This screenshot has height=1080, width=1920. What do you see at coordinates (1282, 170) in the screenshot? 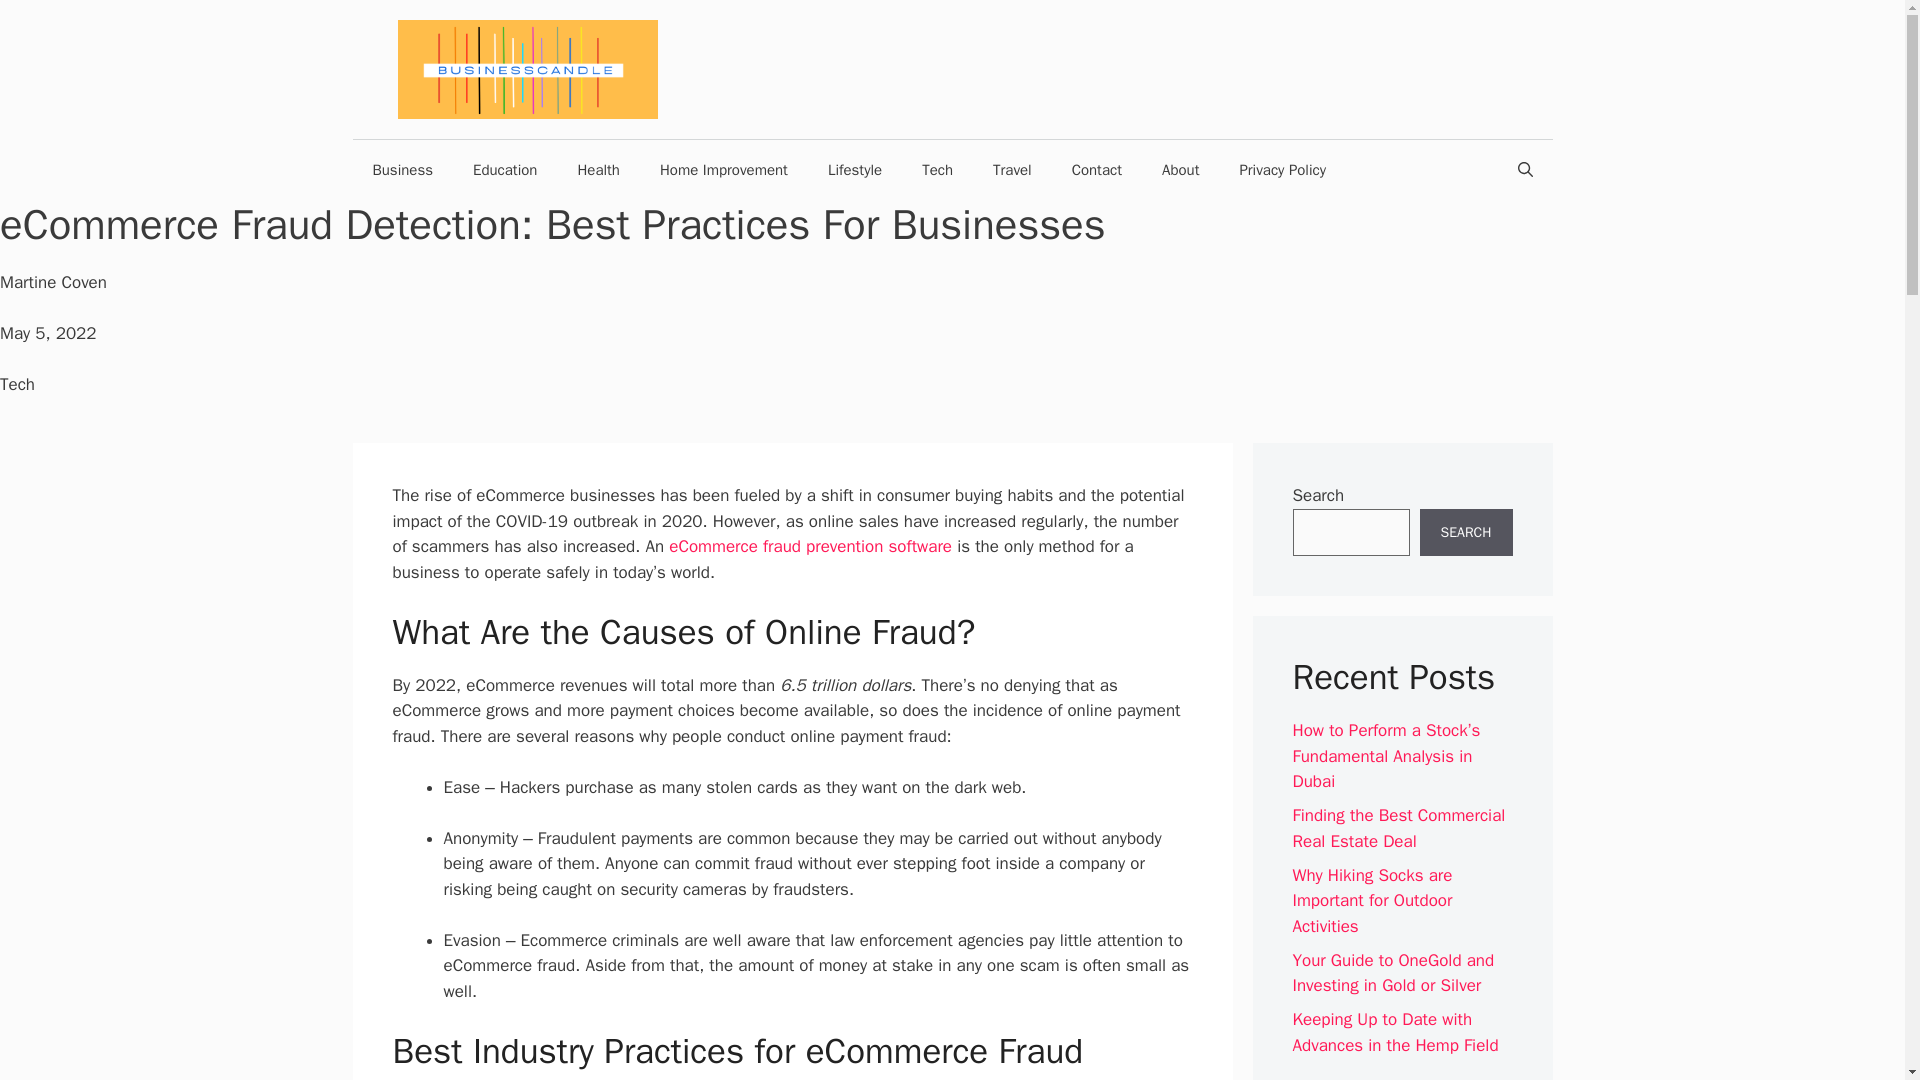
I see `Privacy Policy` at bounding box center [1282, 170].